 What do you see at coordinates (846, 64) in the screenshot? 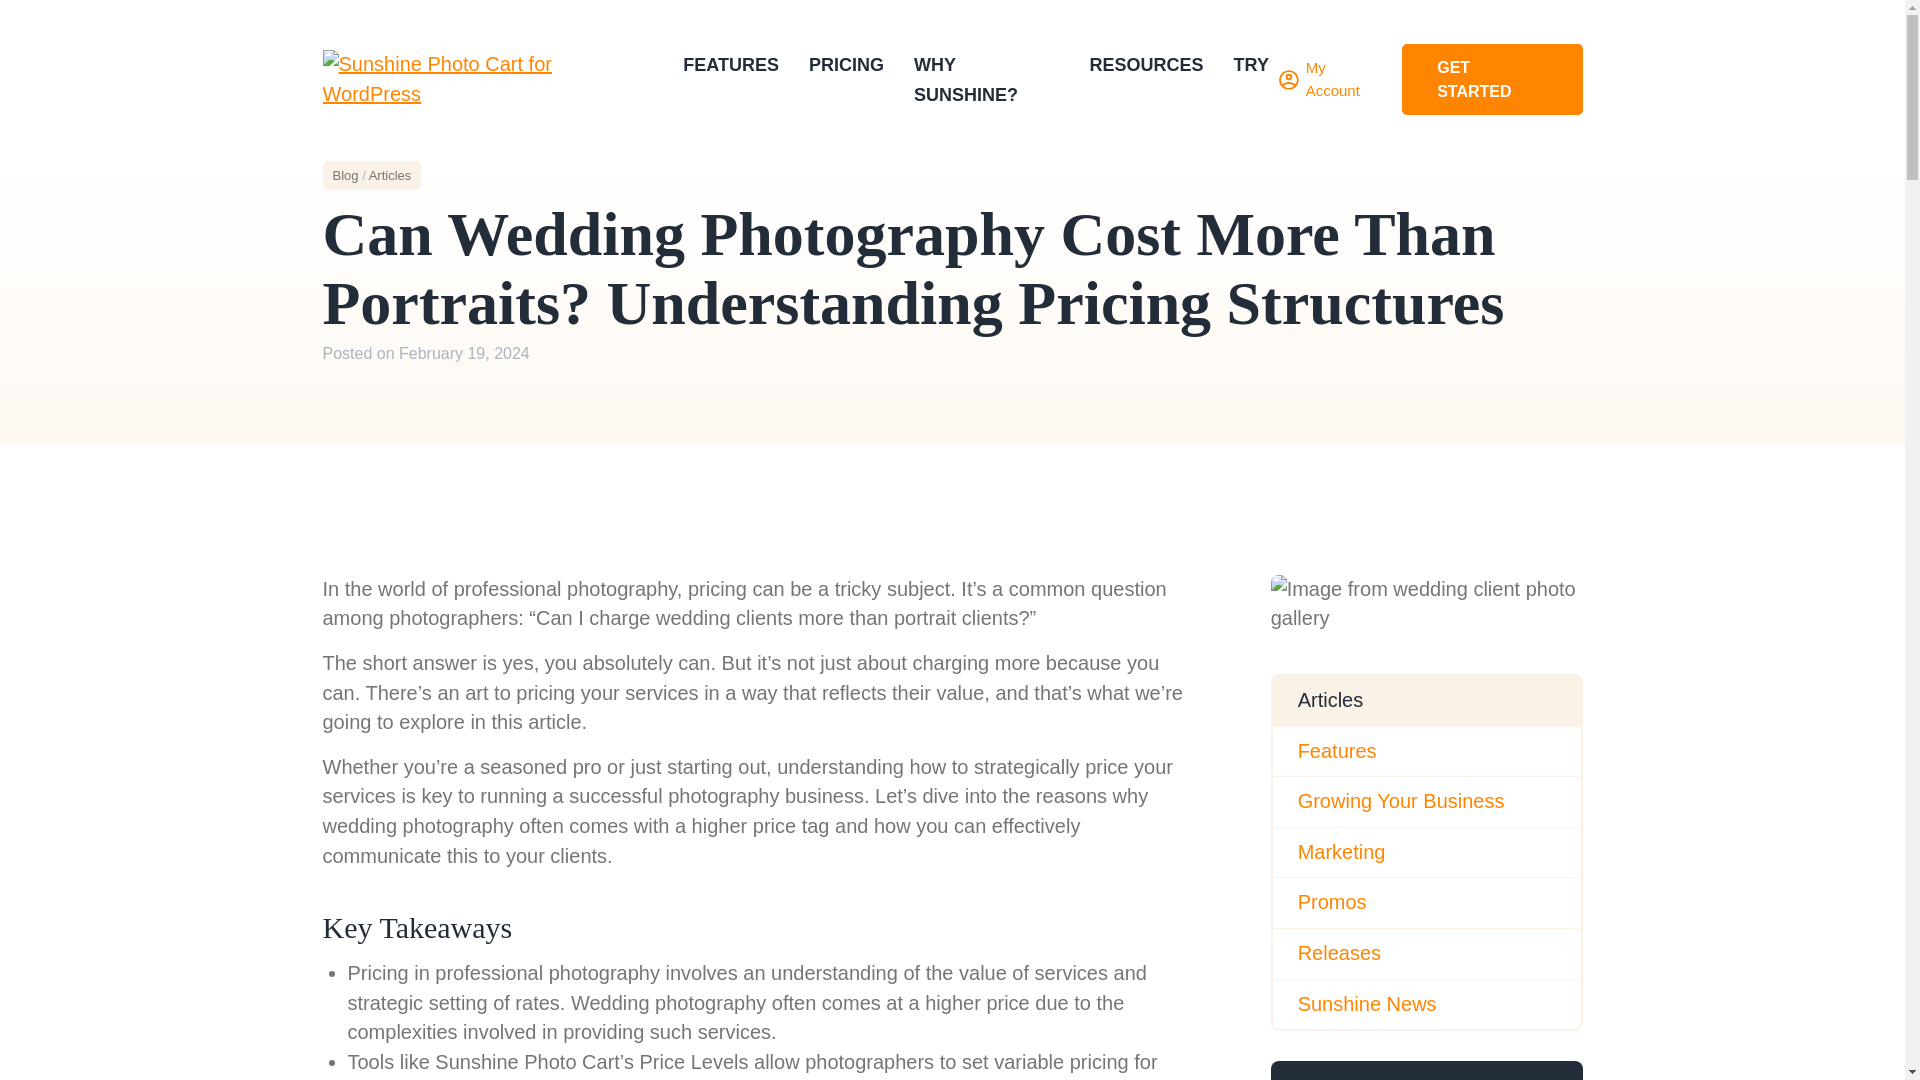
I see `PRICING` at bounding box center [846, 64].